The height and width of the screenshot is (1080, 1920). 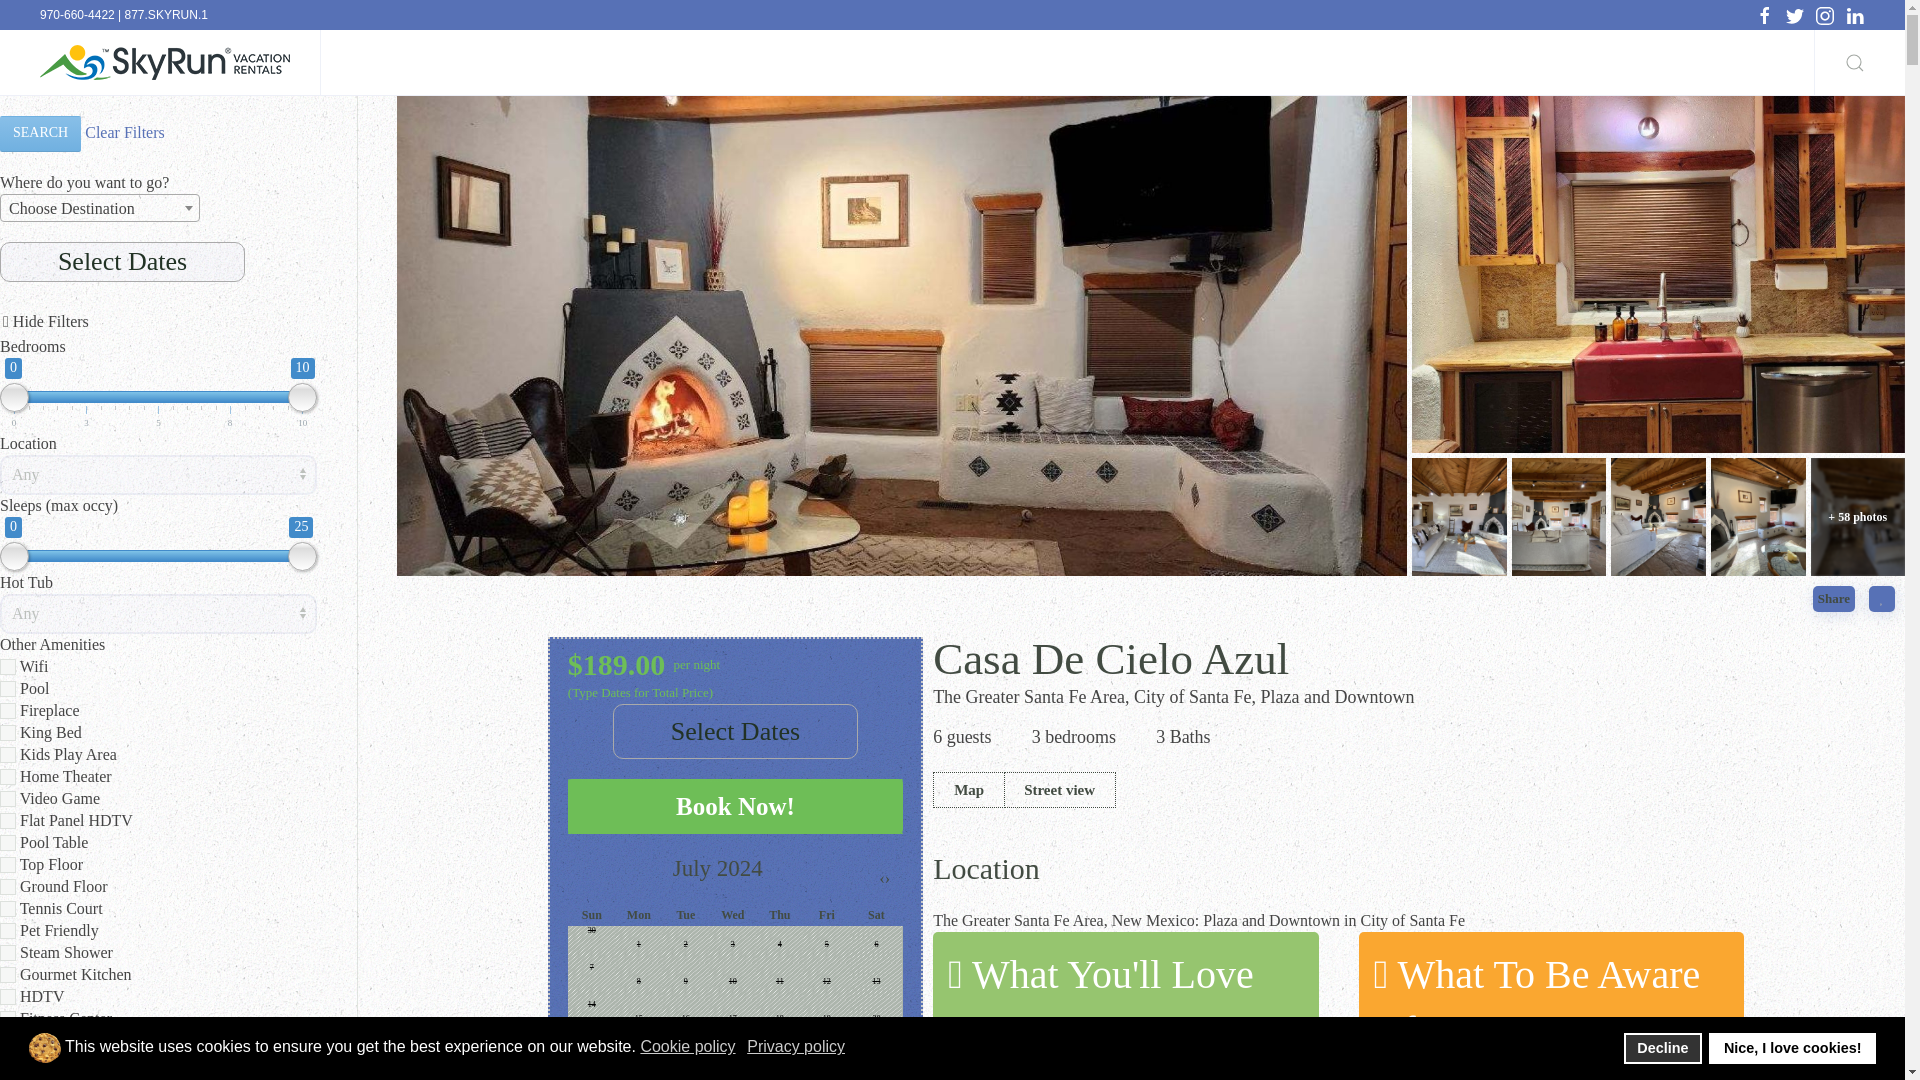 What do you see at coordinates (8, 754) in the screenshot?
I see `3` at bounding box center [8, 754].